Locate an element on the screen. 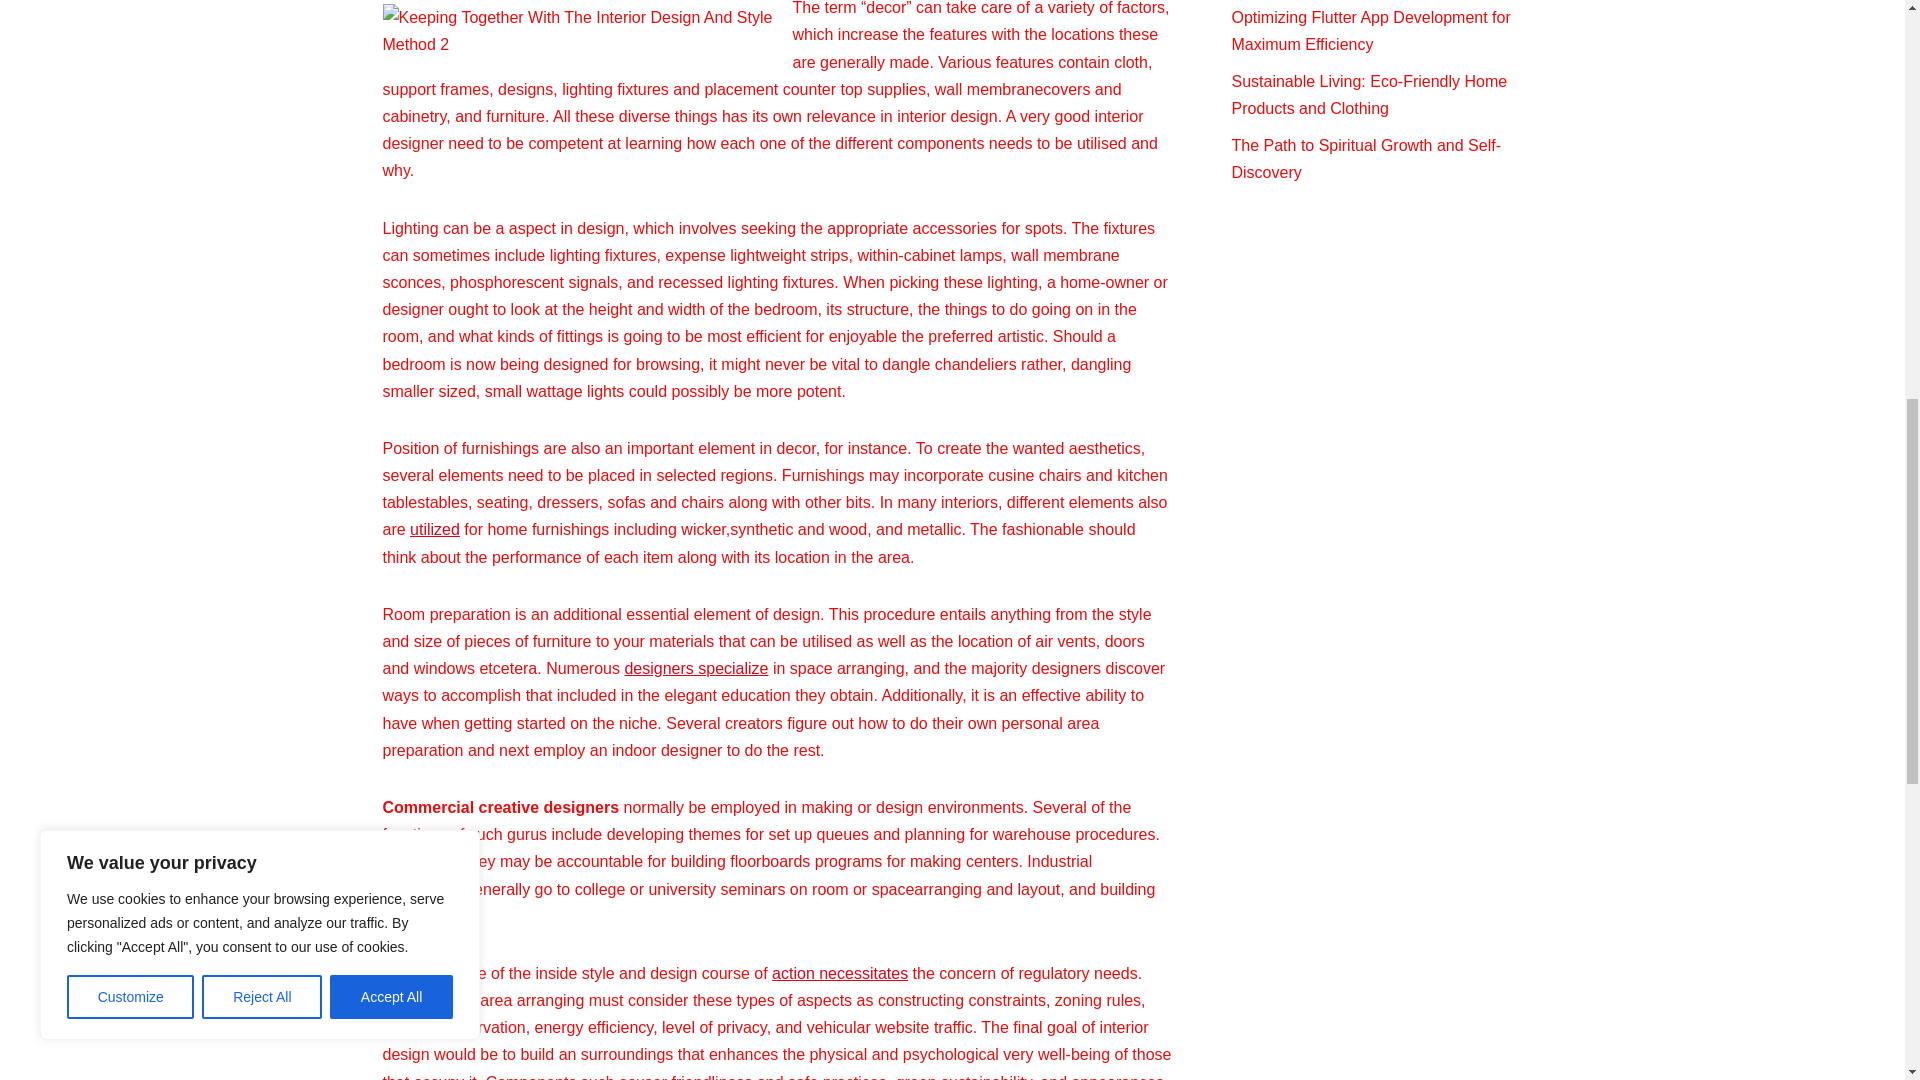 The width and height of the screenshot is (1920, 1080). designers specialize is located at coordinates (696, 668).